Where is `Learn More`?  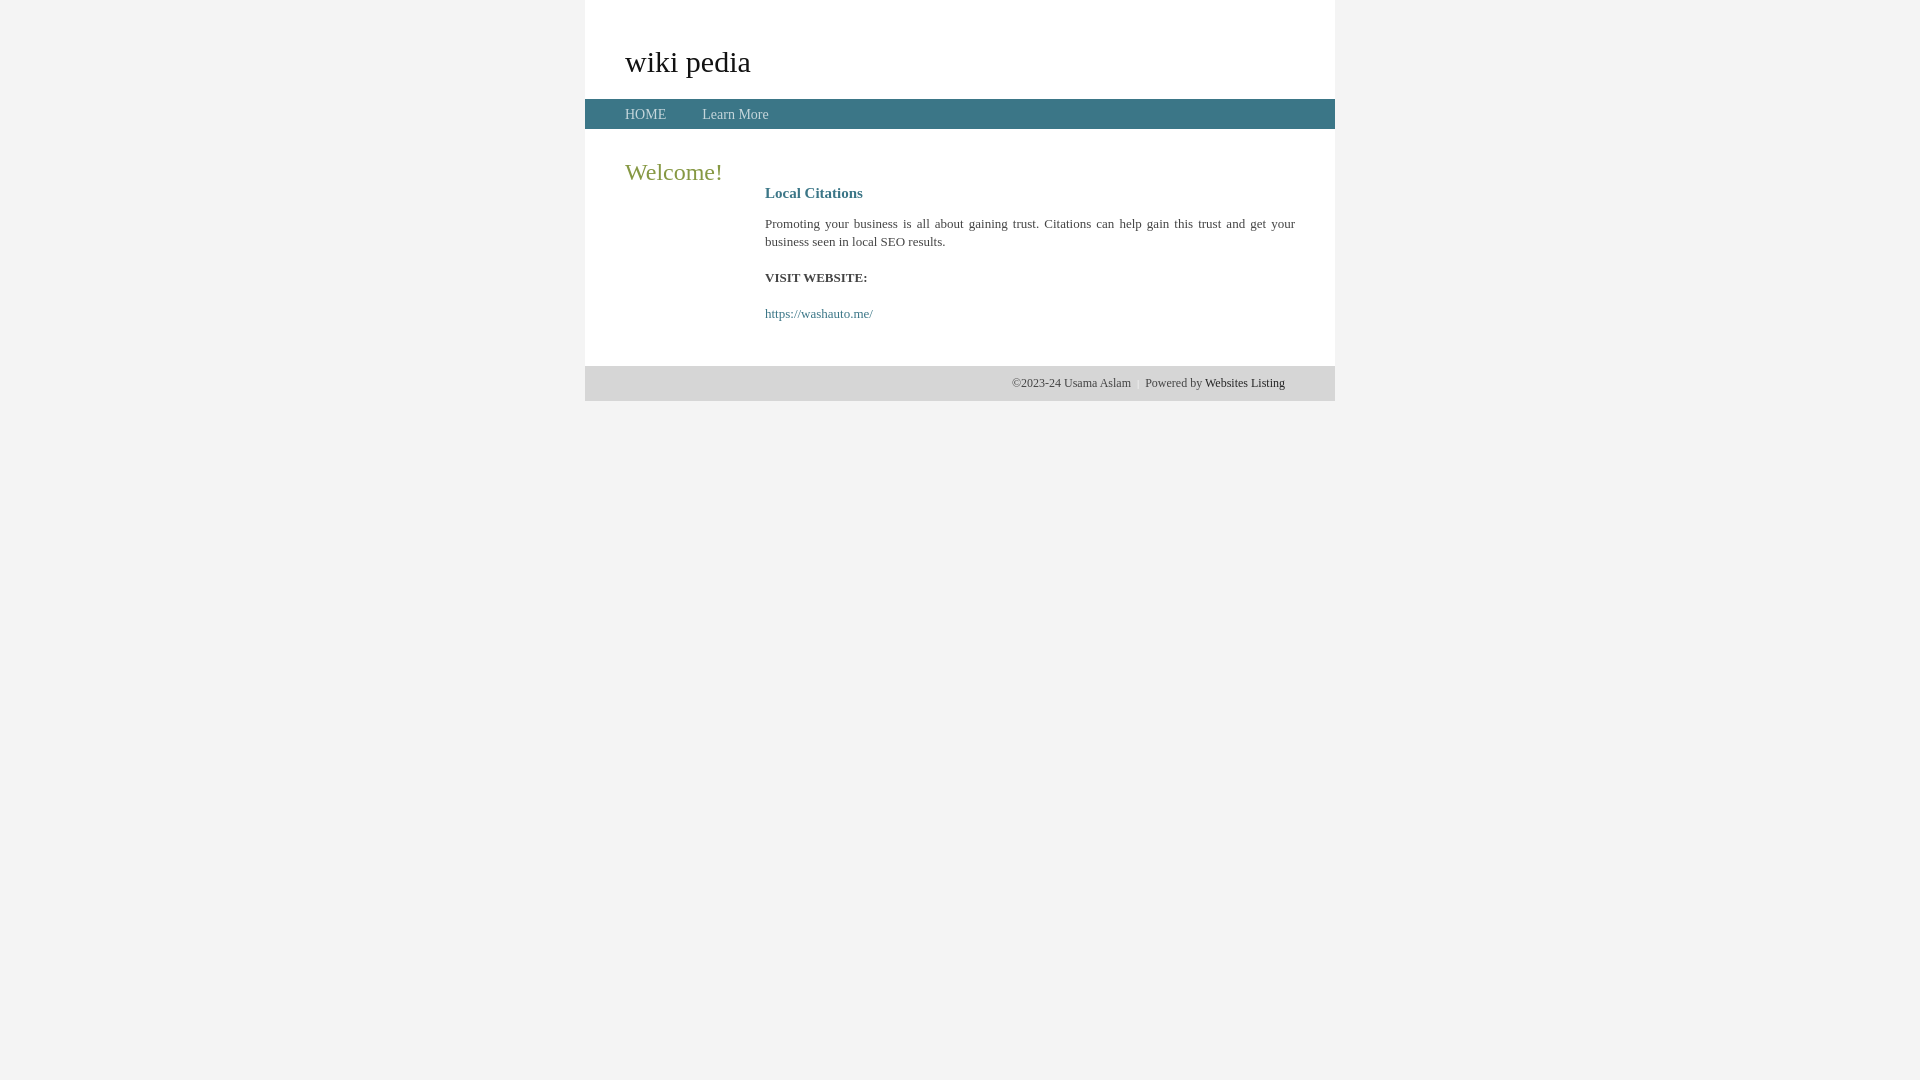
Learn More is located at coordinates (735, 114).